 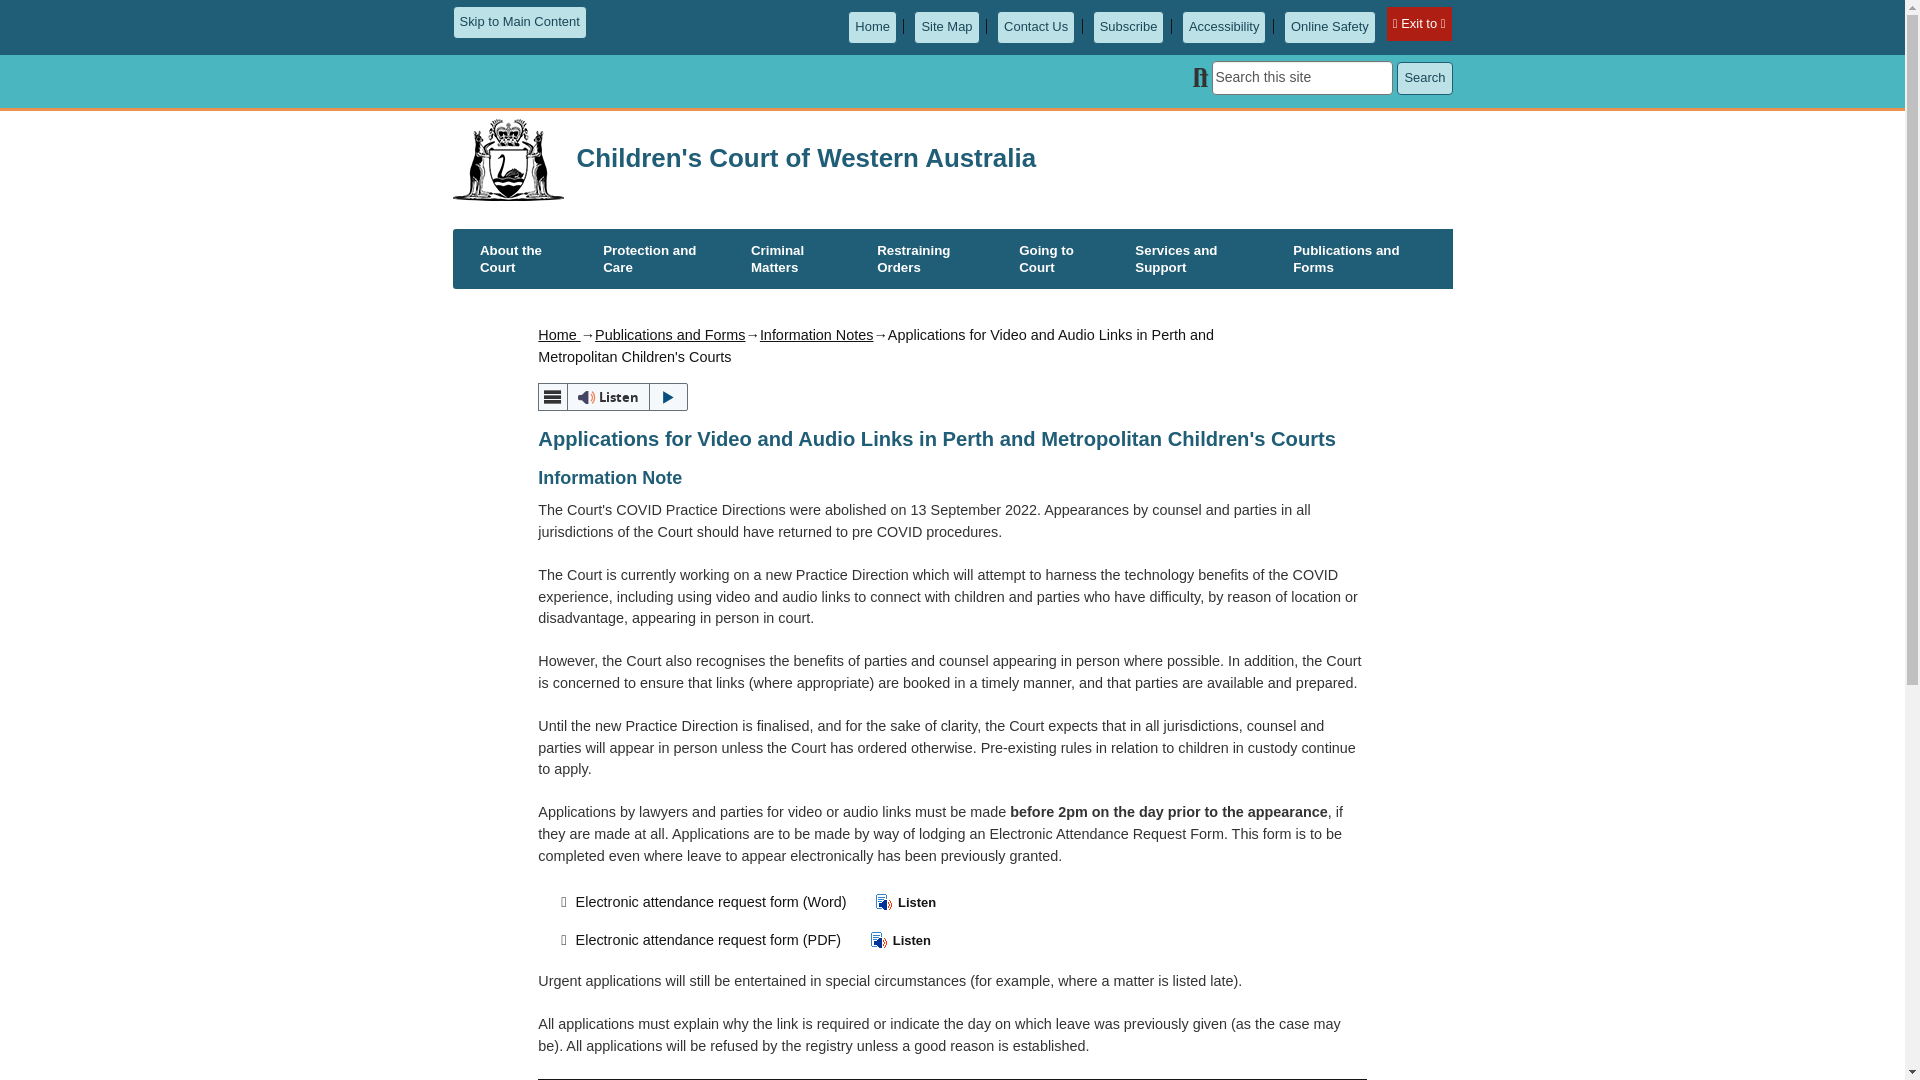 What do you see at coordinates (663, 258) in the screenshot?
I see `Protection and Care` at bounding box center [663, 258].